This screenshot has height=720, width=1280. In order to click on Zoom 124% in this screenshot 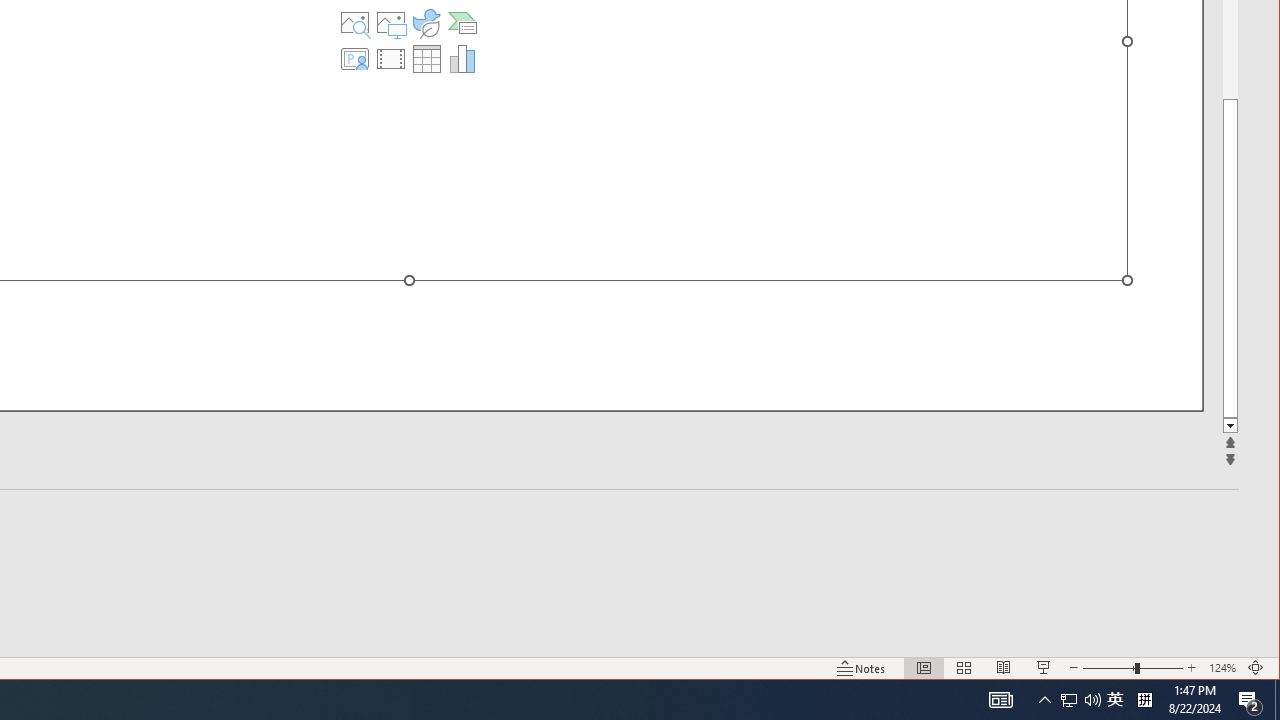, I will do `click(1277, 700)`.